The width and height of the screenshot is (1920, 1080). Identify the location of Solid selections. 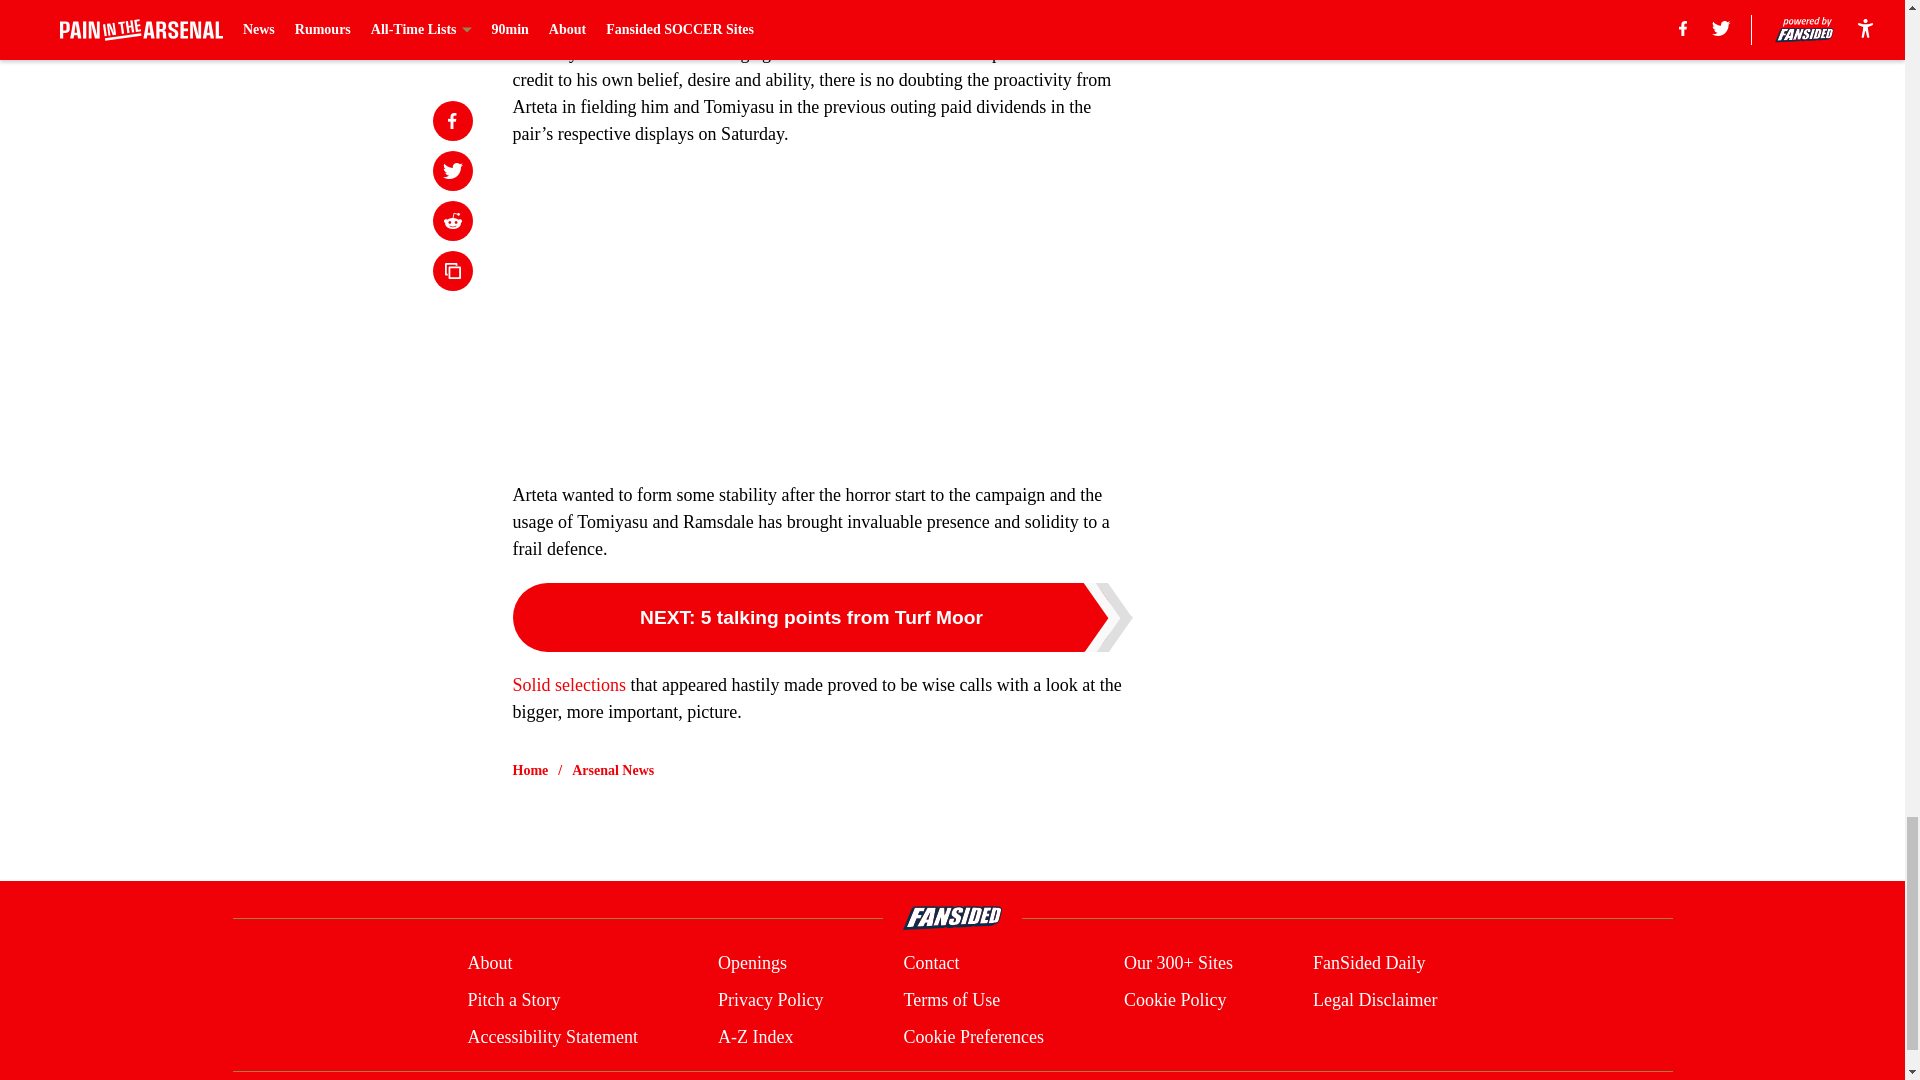
(568, 685).